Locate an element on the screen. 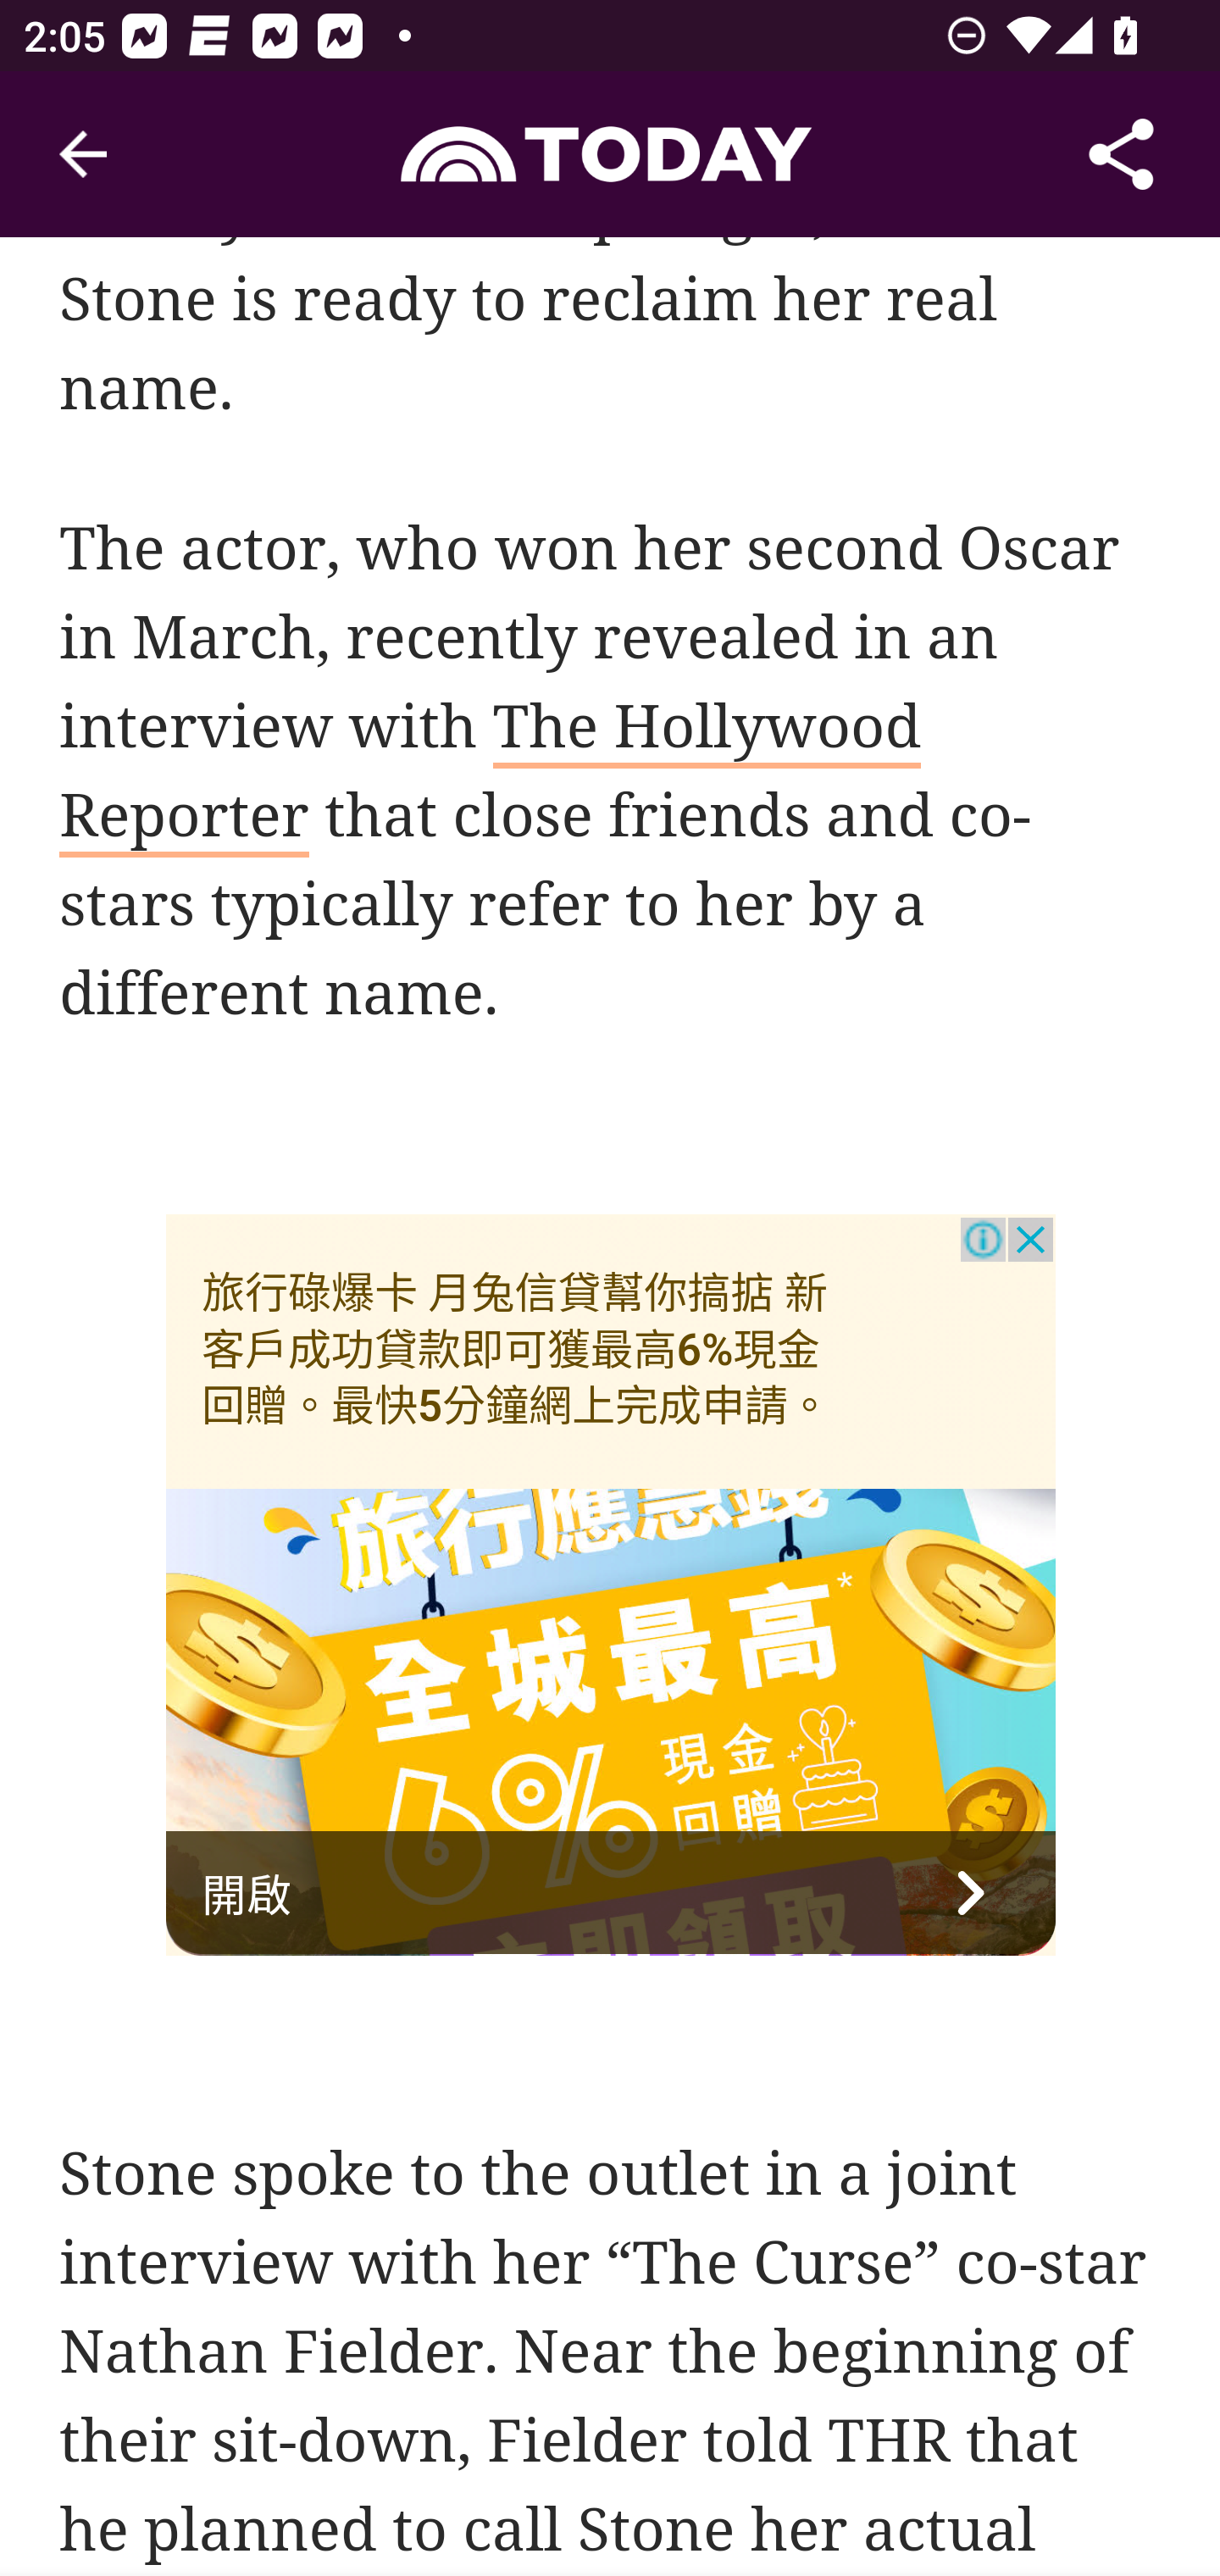 The image size is (1220, 2576). The Hollywood Reporter is located at coordinates (491, 776).